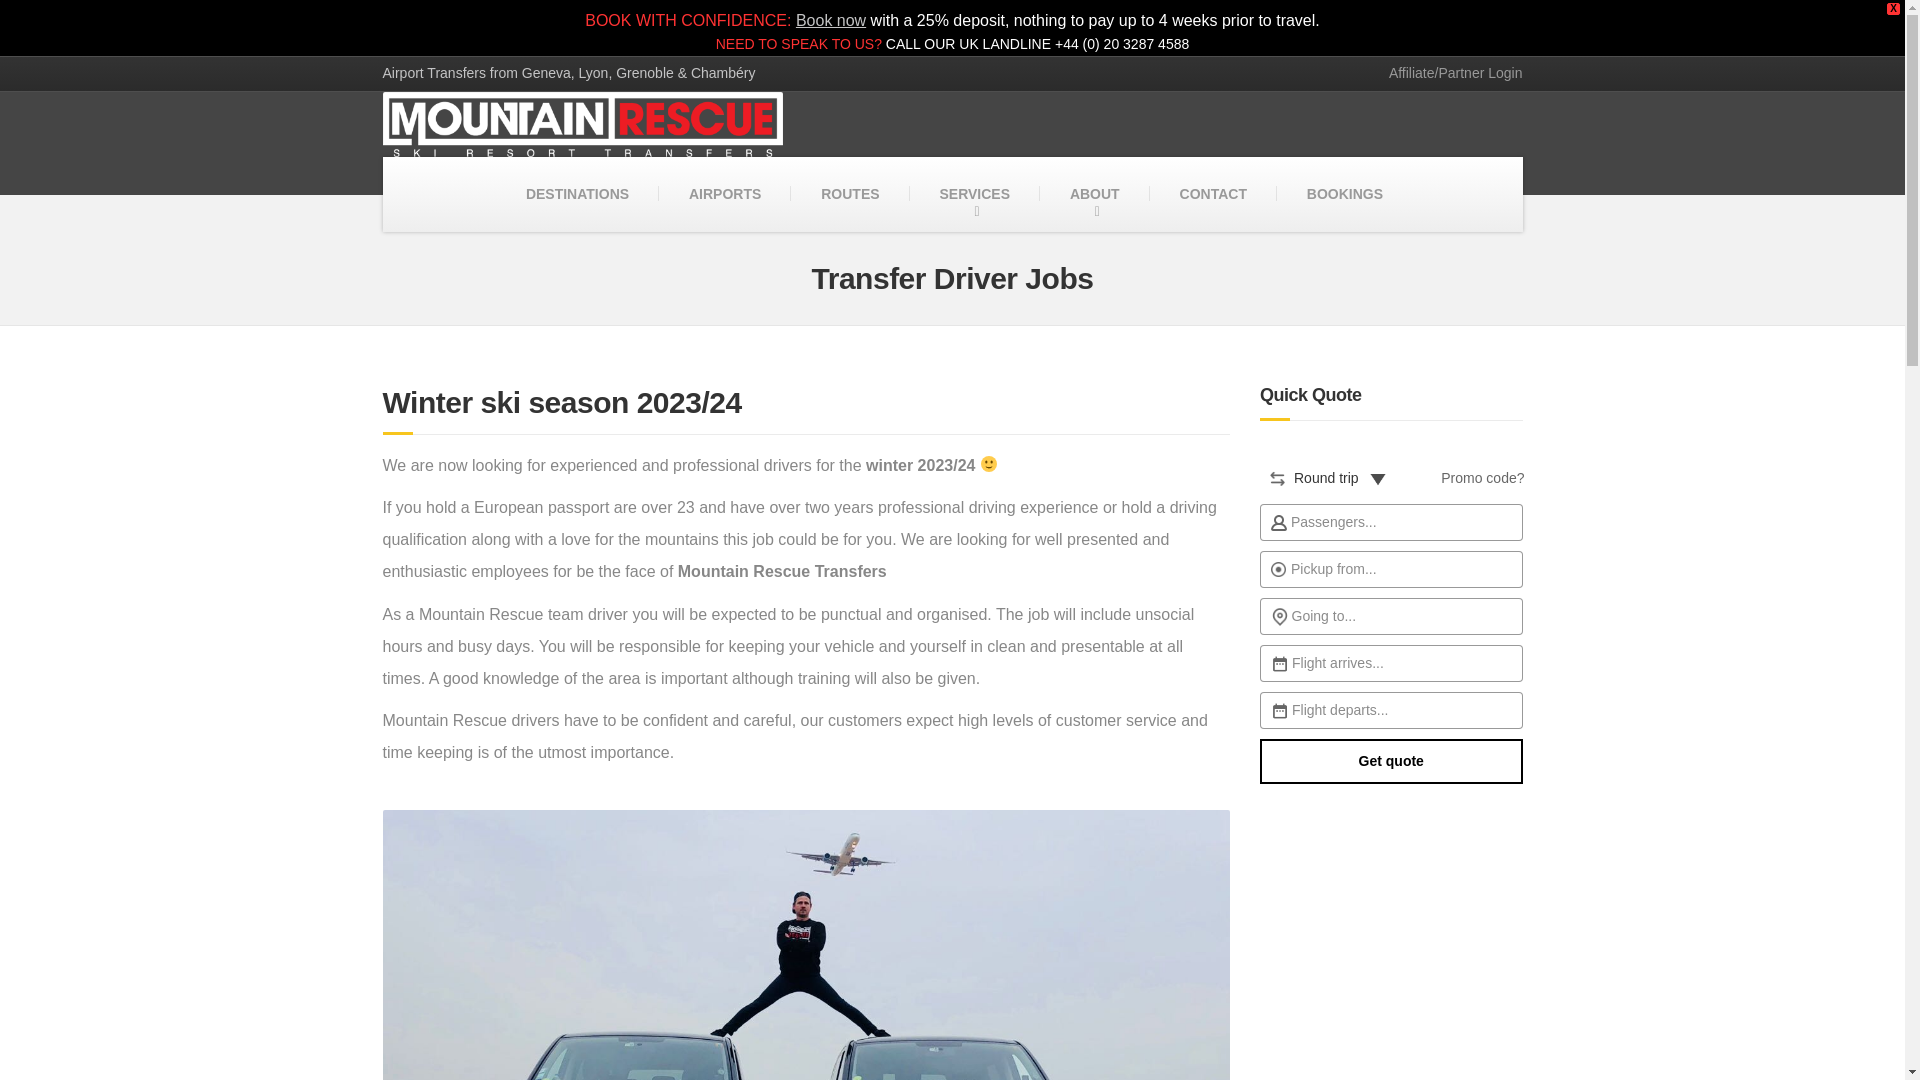  Describe the element at coordinates (1448, 73) in the screenshot. I see `click here` at that location.